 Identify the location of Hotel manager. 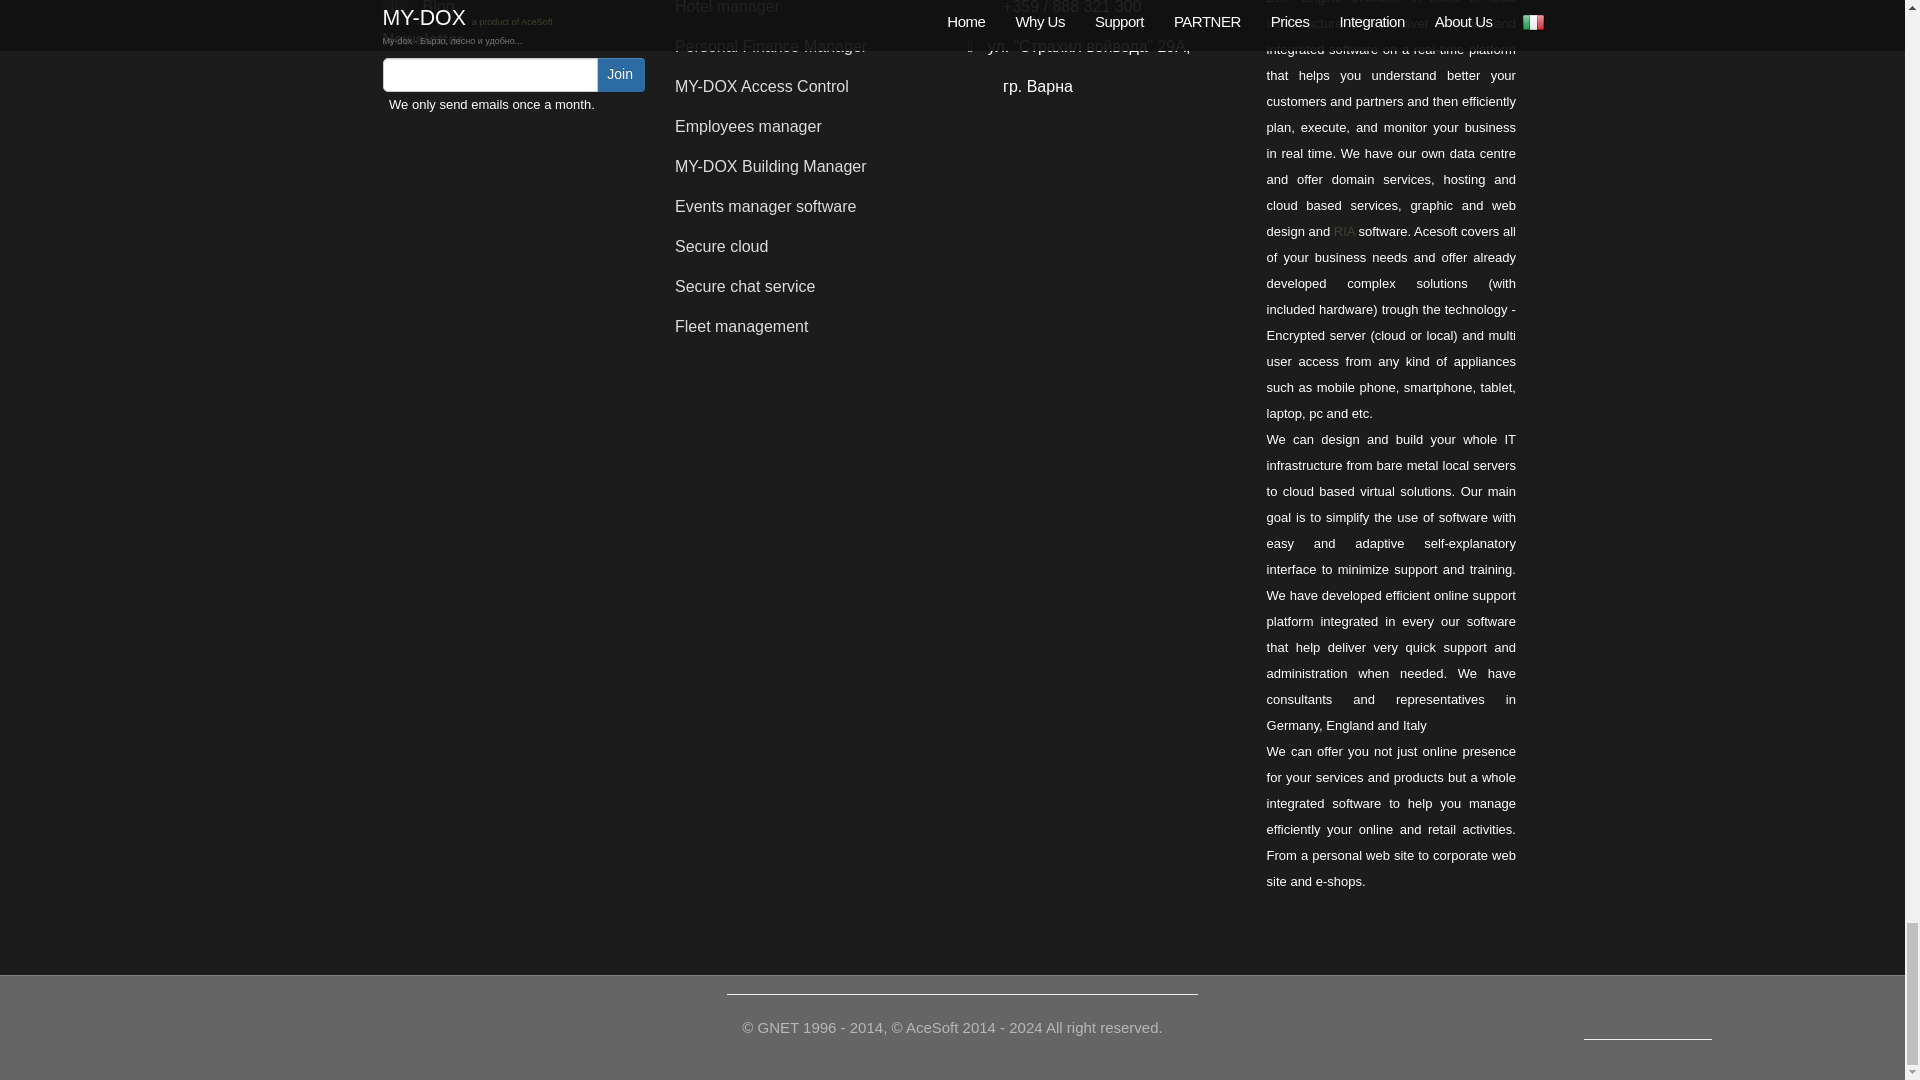
(727, 8).